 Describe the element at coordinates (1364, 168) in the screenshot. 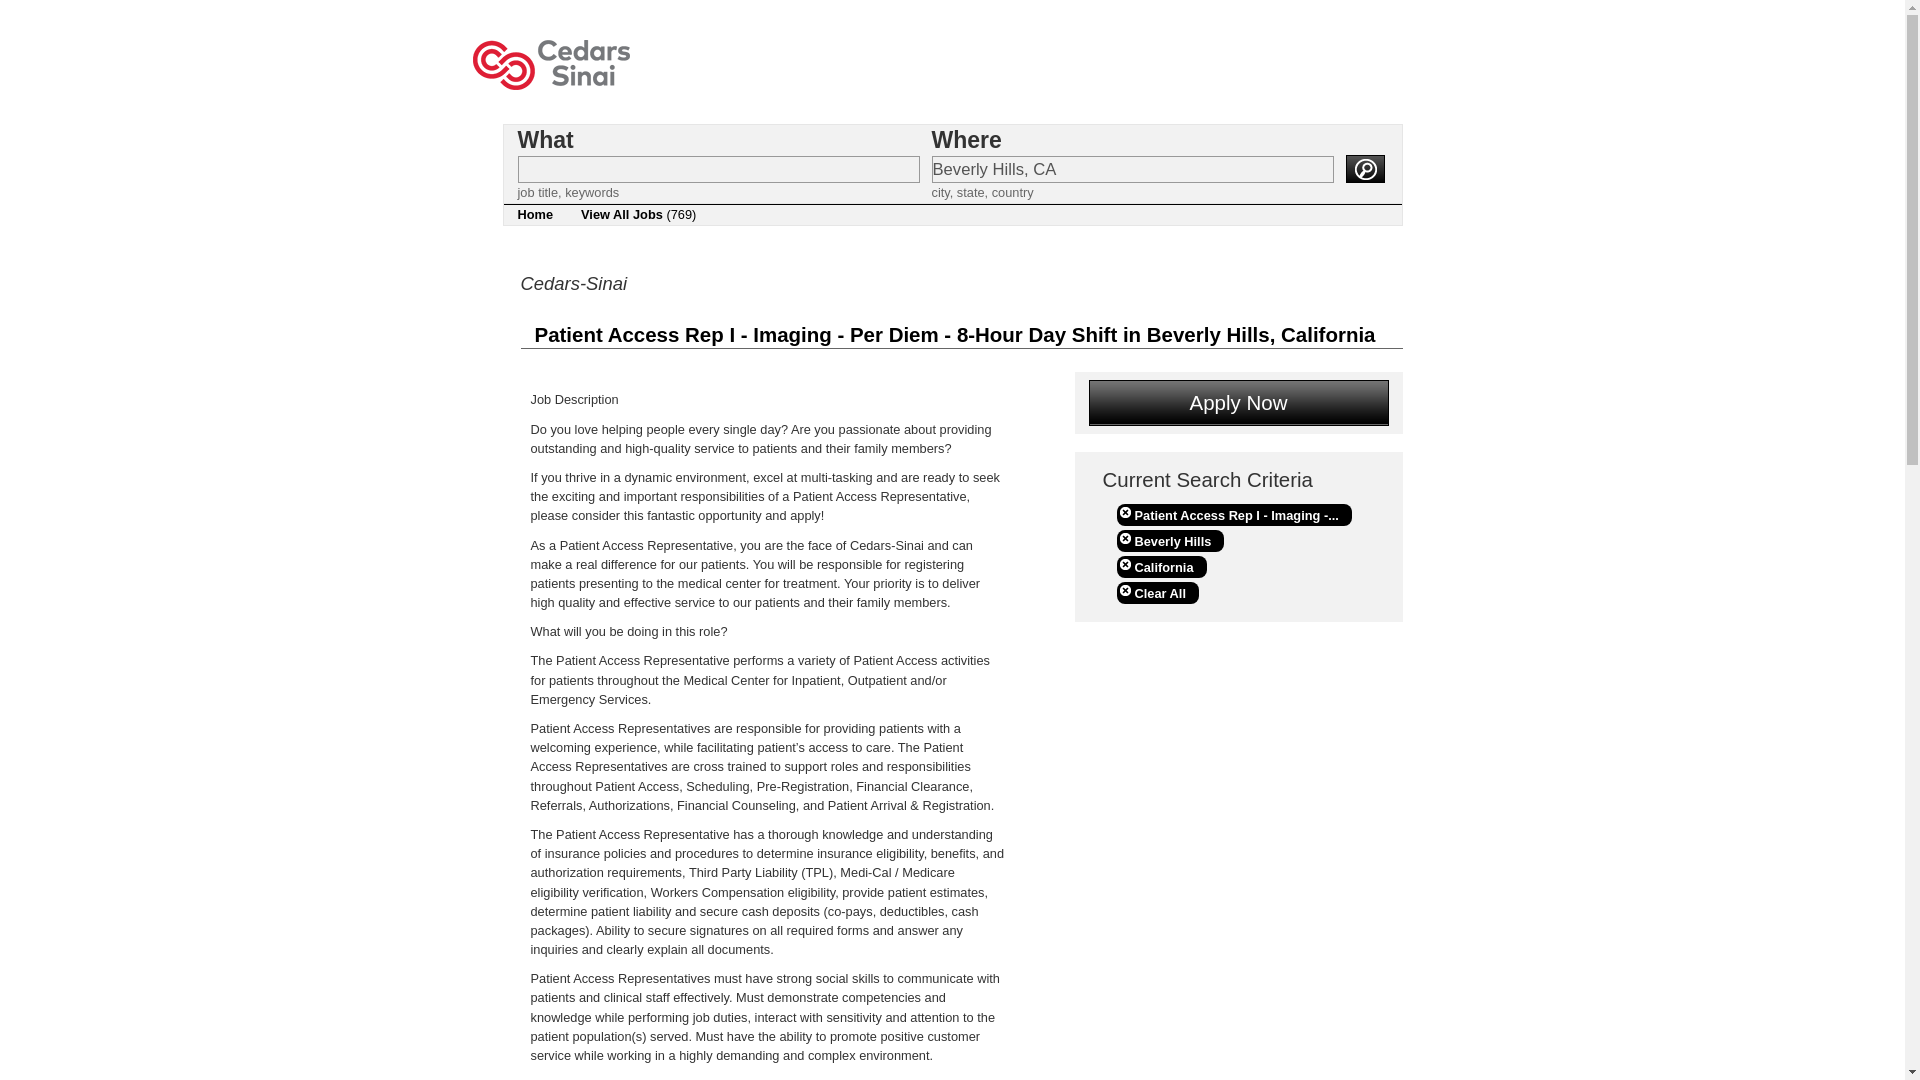

I see `Submit Search` at that location.